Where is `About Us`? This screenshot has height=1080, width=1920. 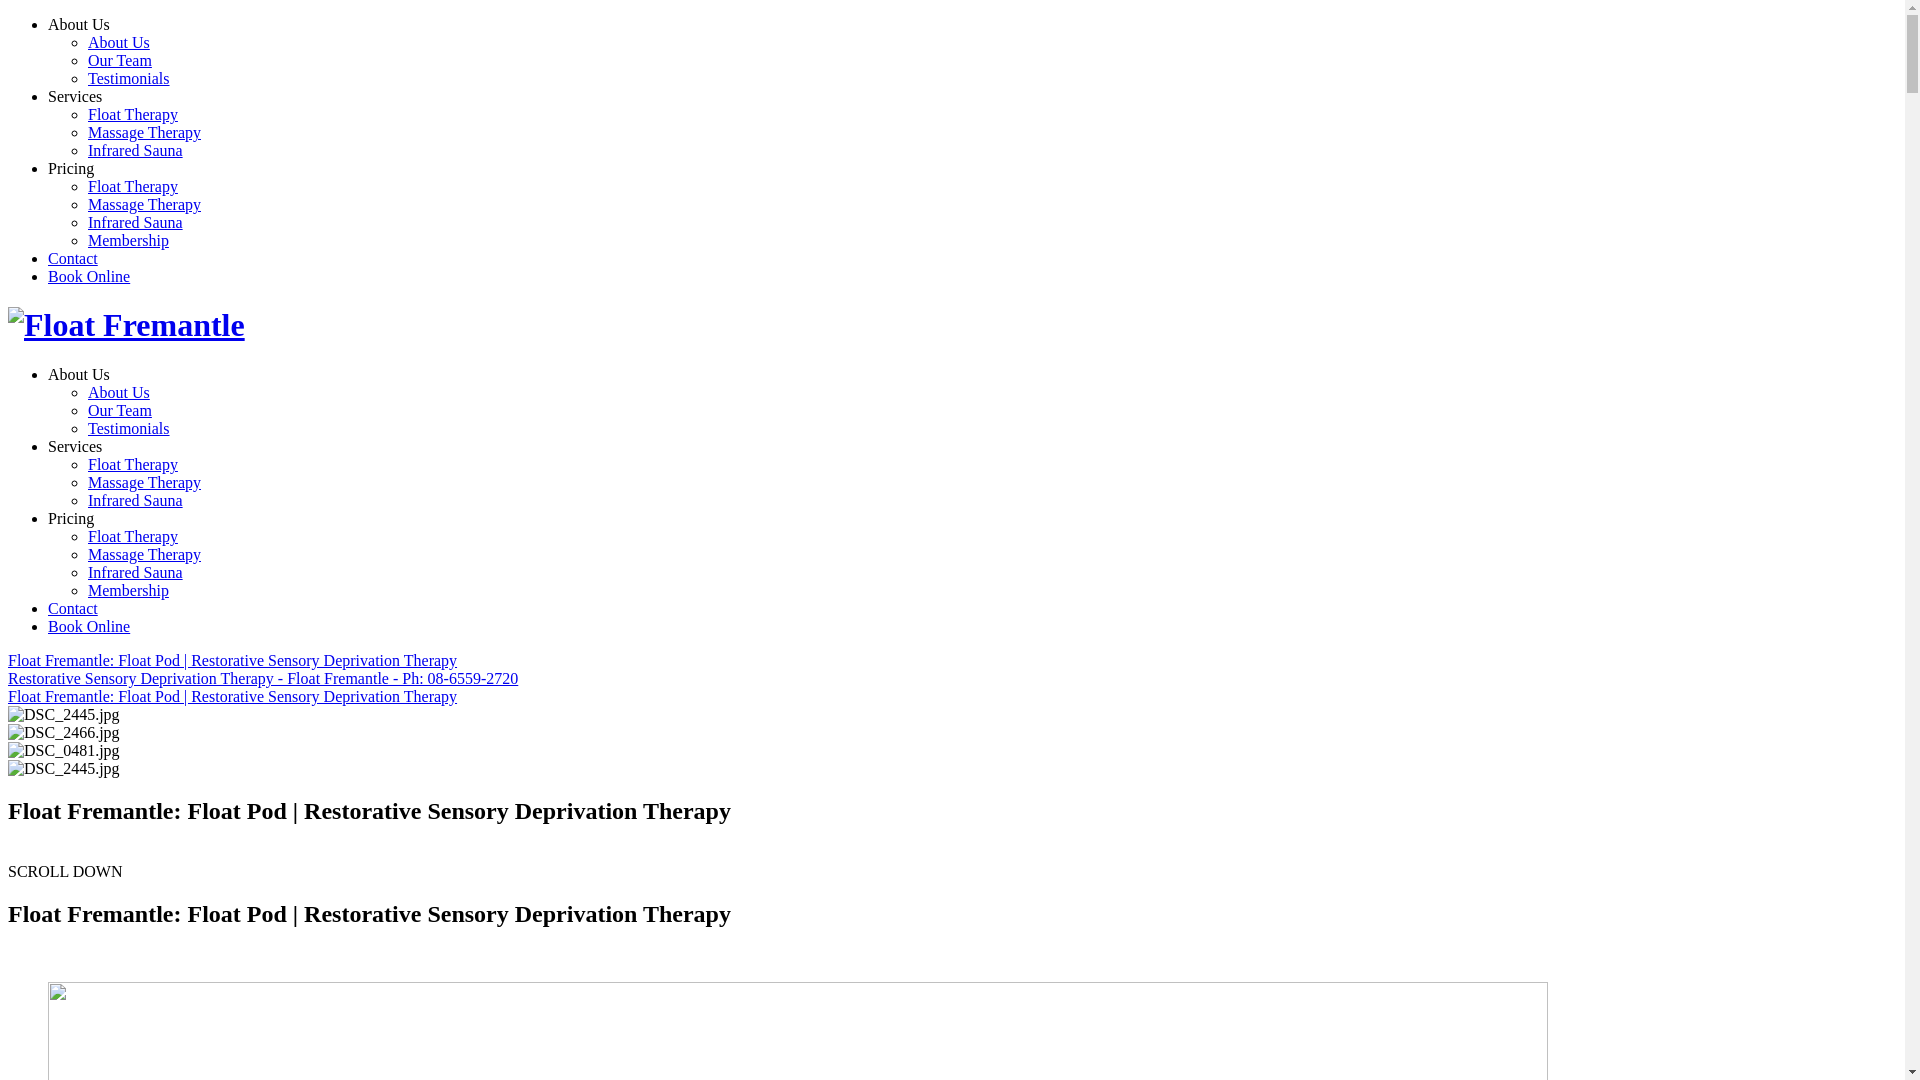 About Us is located at coordinates (79, 374).